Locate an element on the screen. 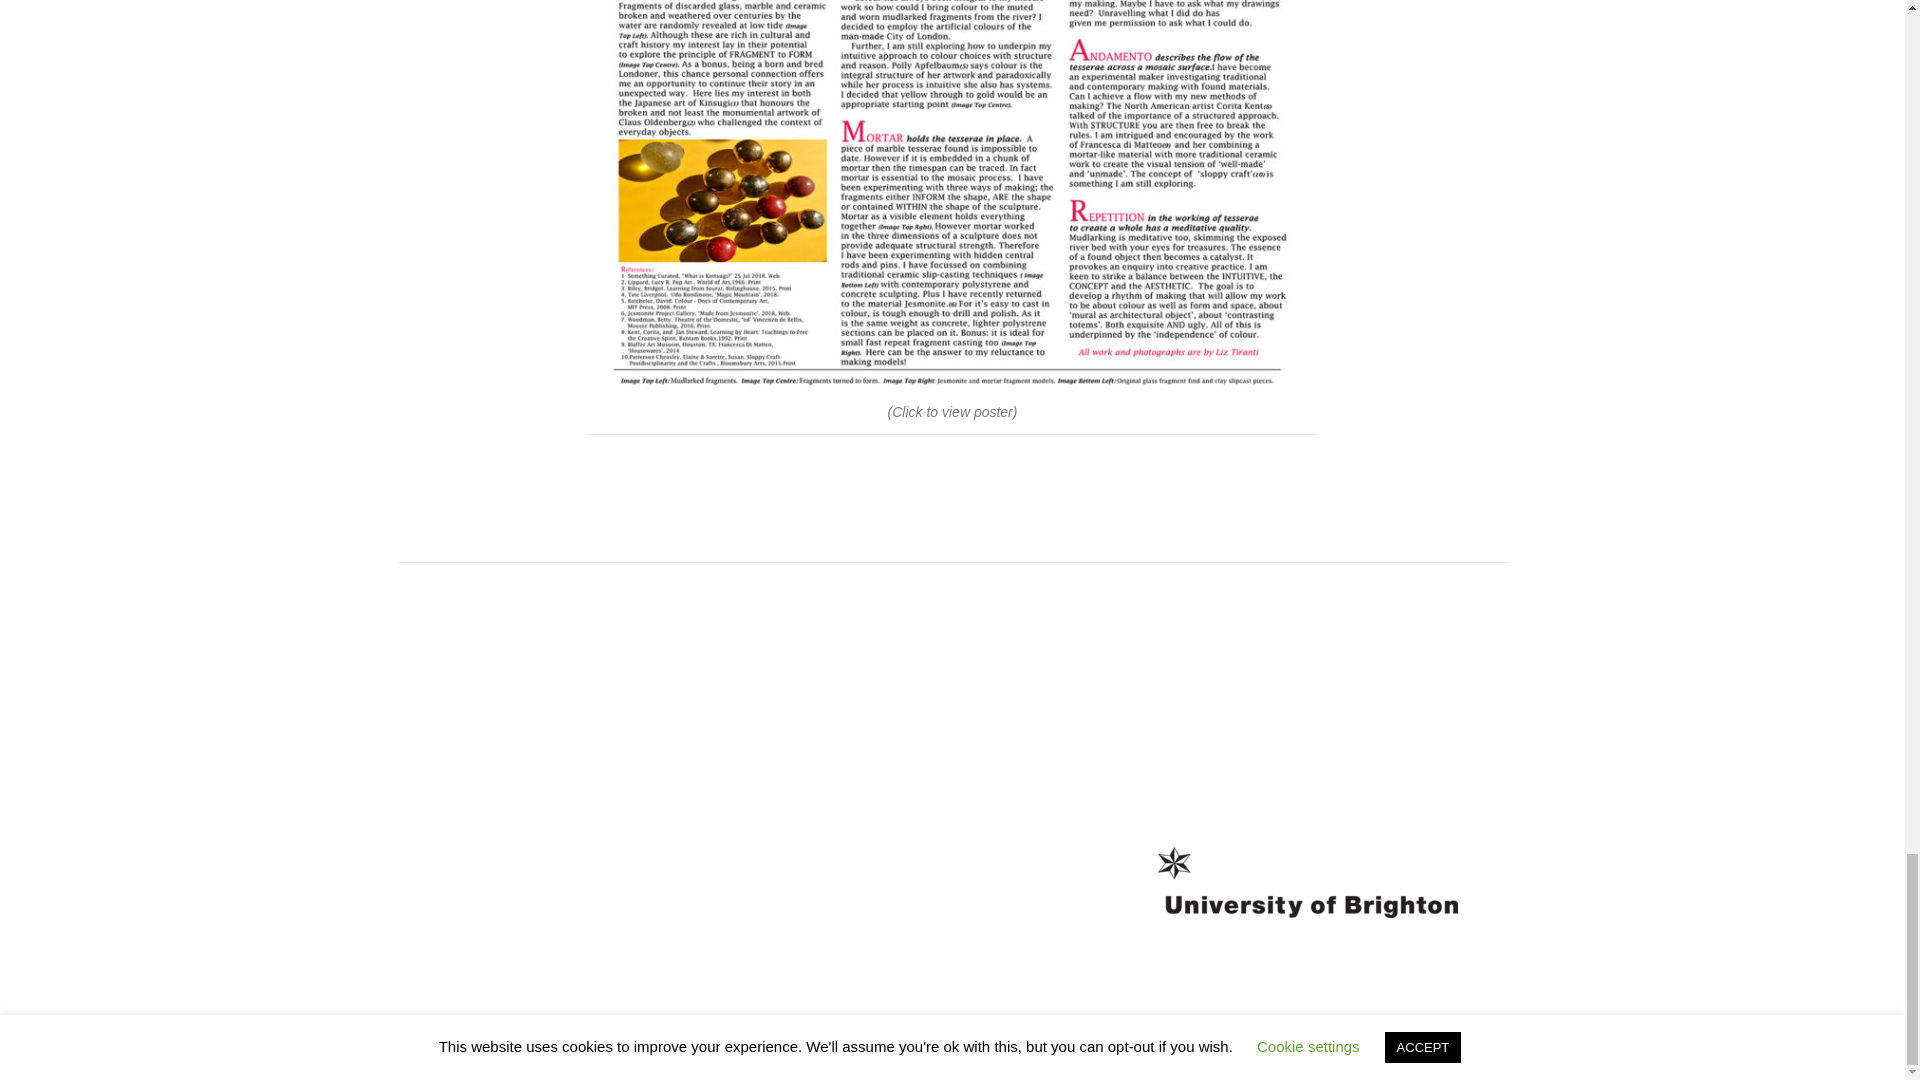  University of Brighton is located at coordinates (576, 1038).